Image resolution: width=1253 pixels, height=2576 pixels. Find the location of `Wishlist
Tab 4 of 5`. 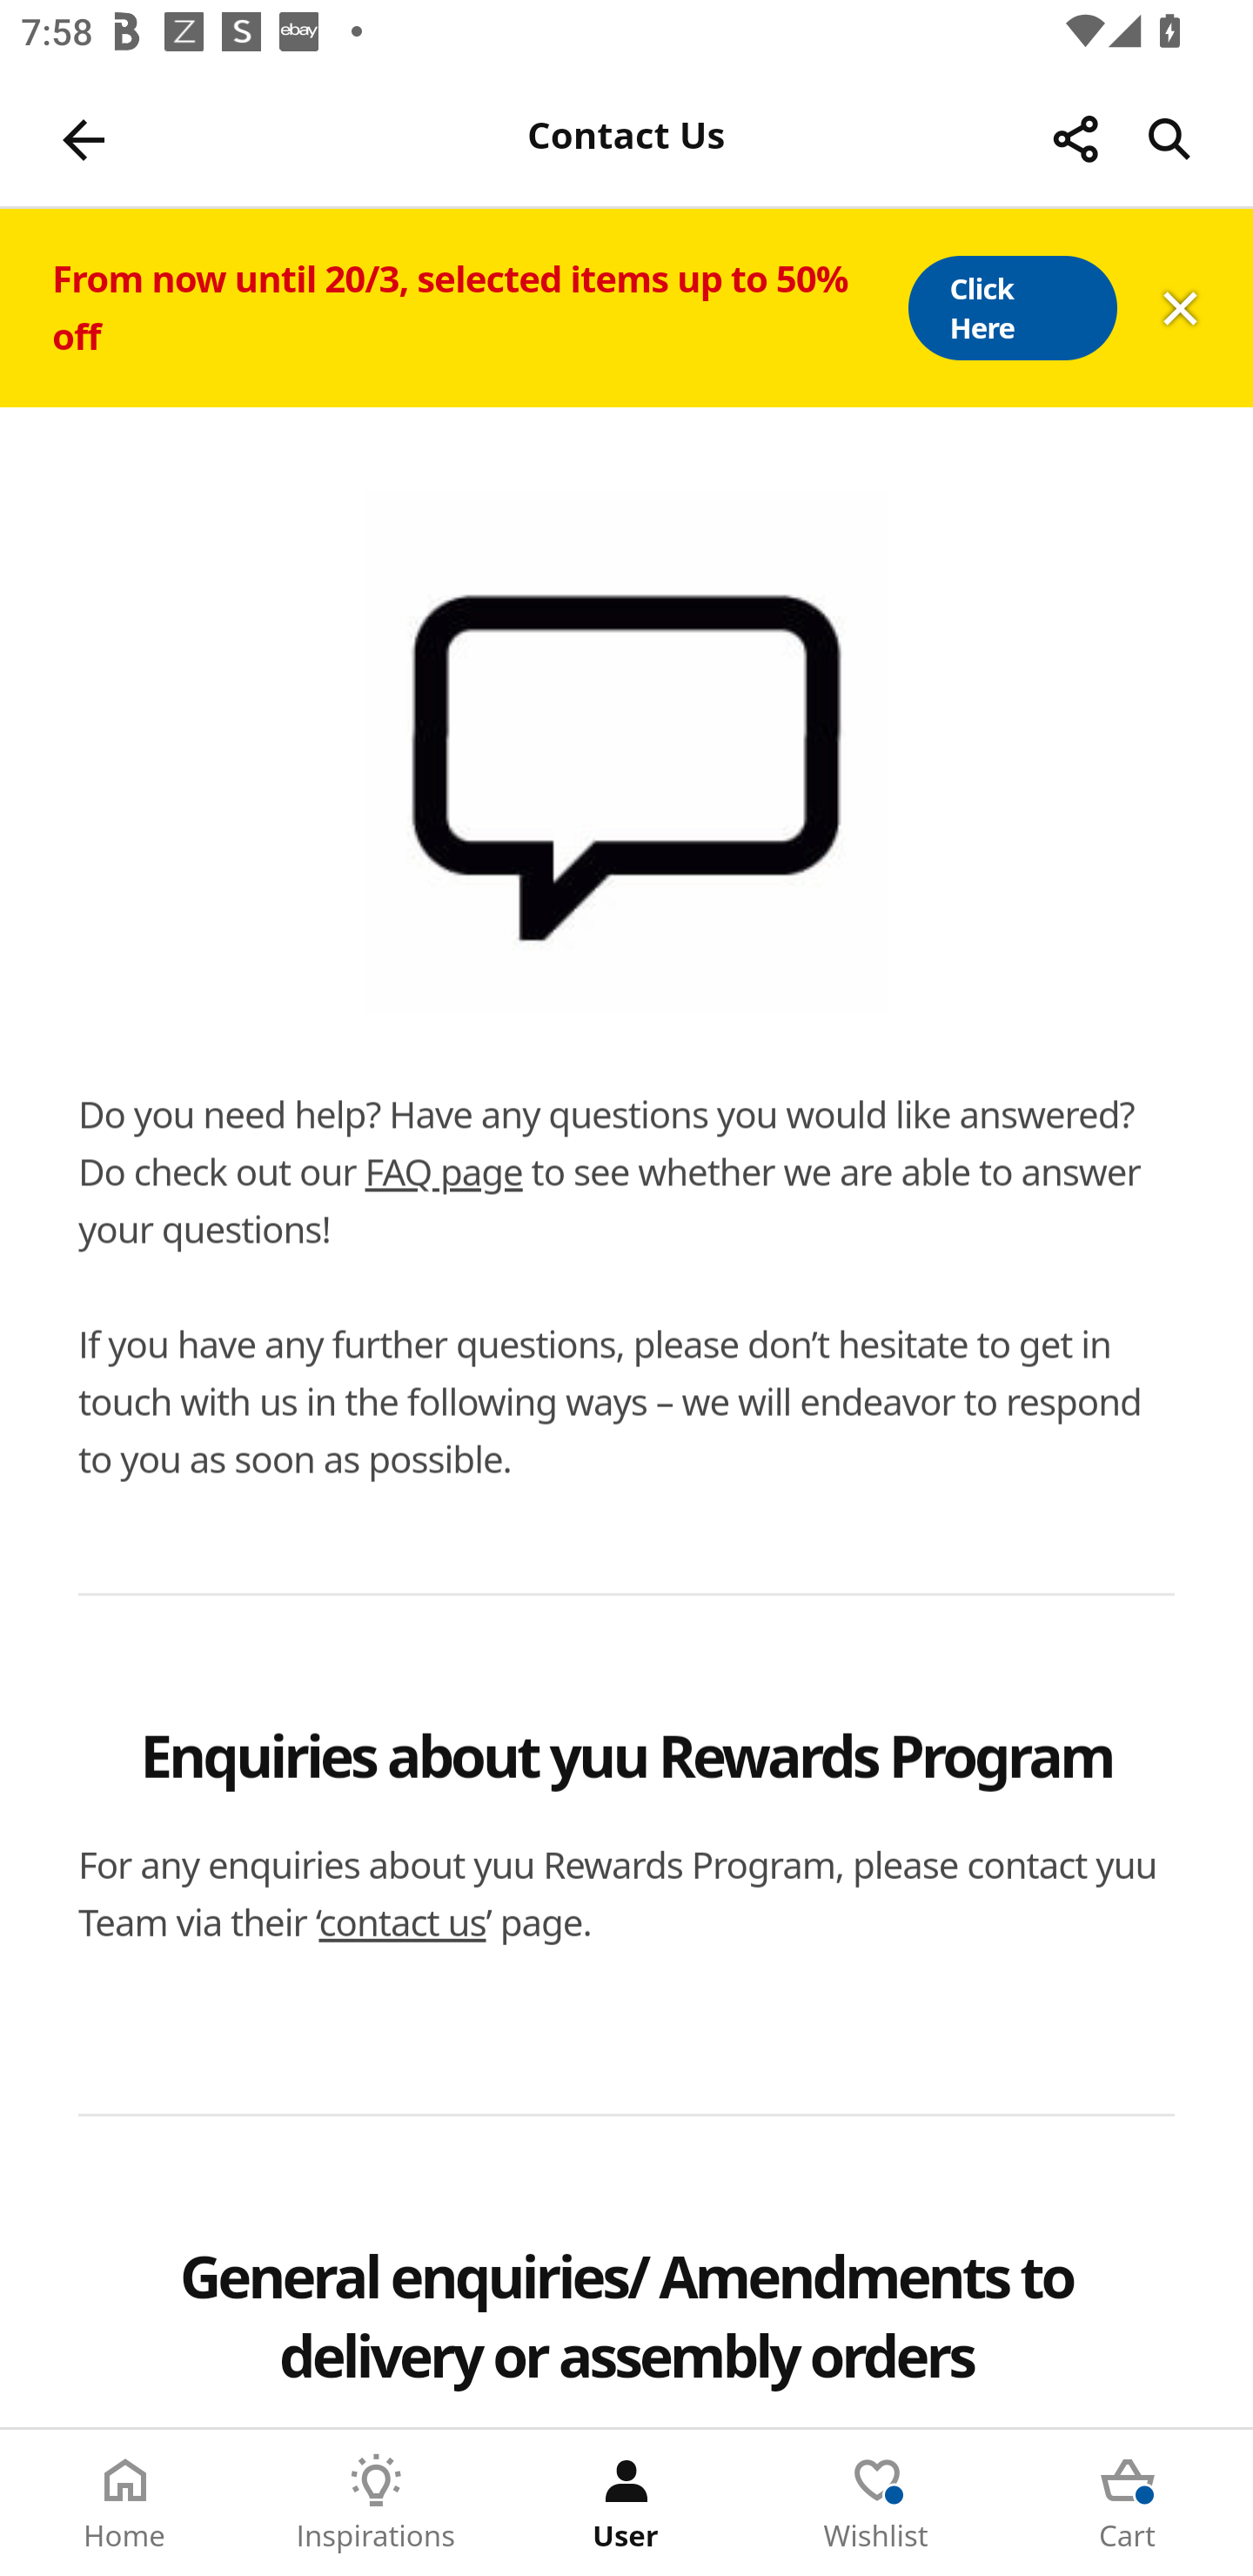

Wishlist
Tab 4 of 5 is located at coordinates (877, 2503).